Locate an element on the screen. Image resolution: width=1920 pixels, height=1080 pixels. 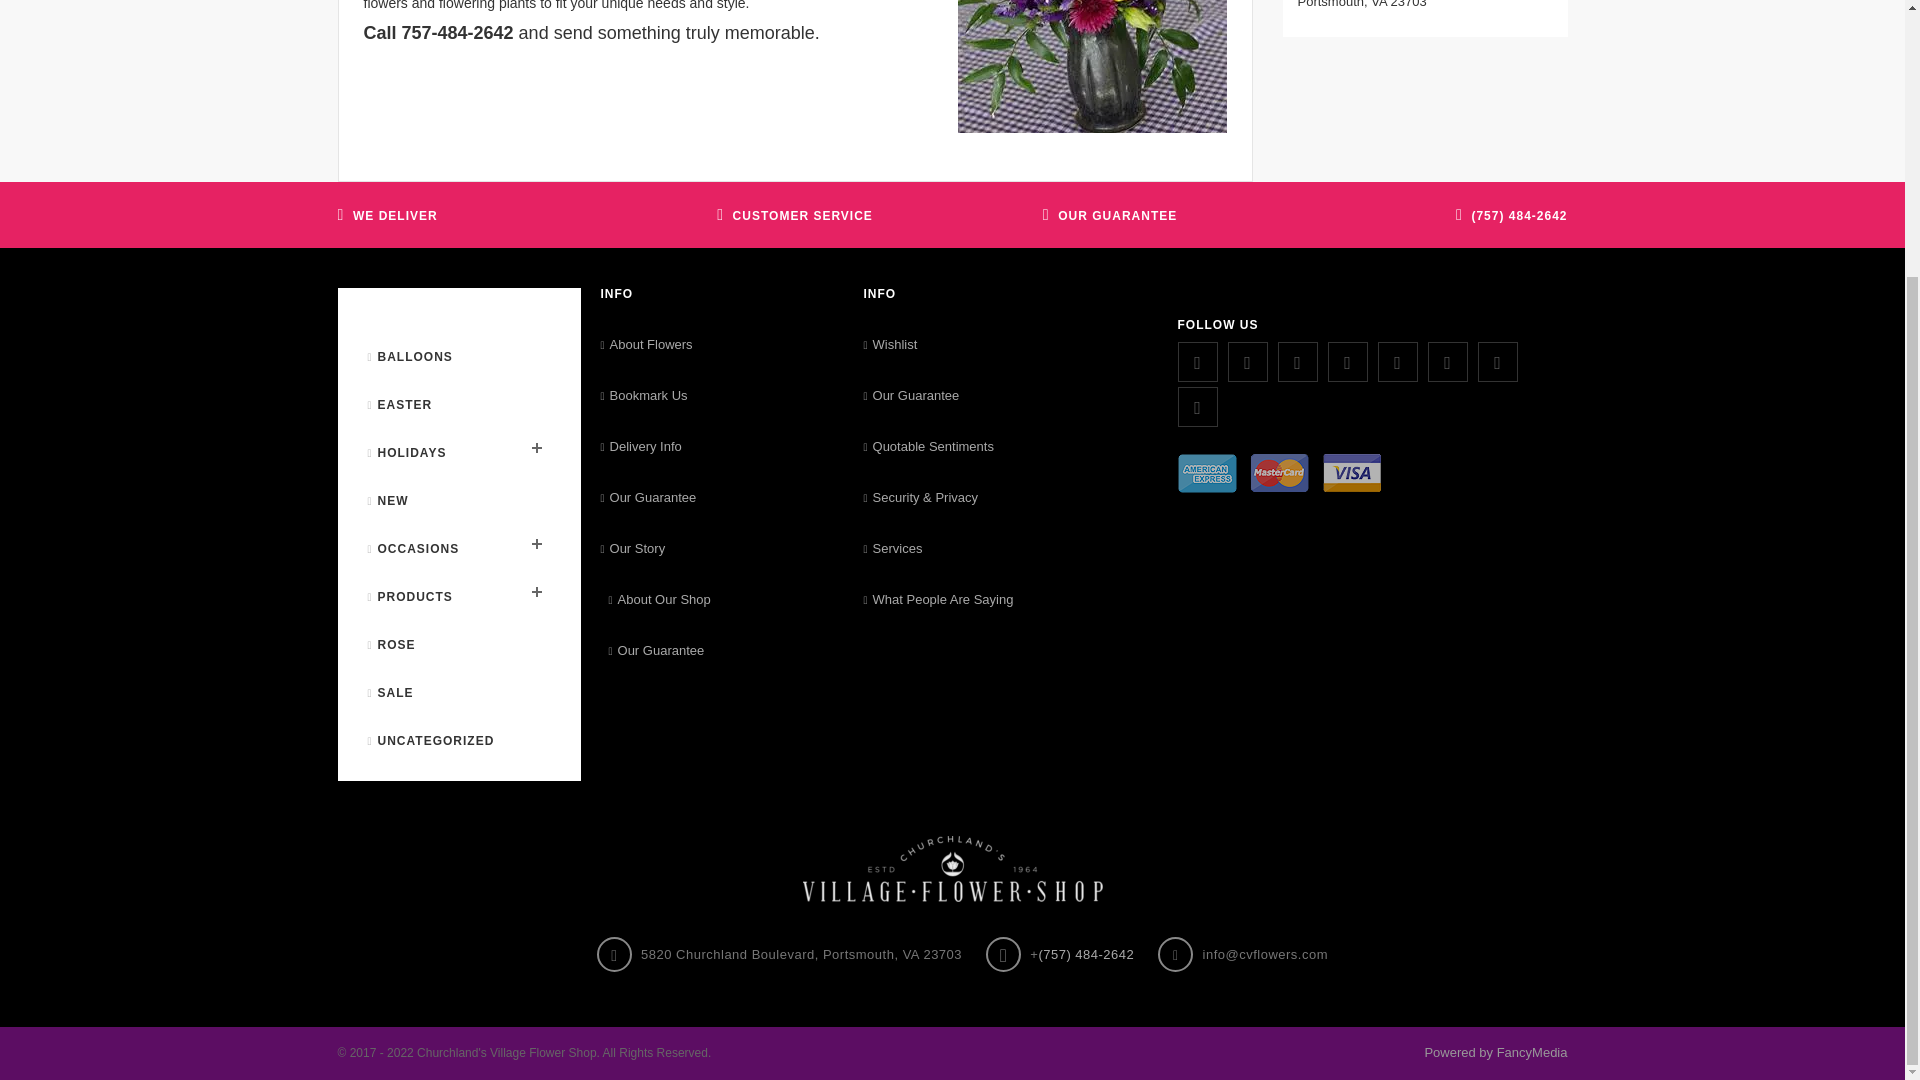
PRODUCTS is located at coordinates (410, 596).